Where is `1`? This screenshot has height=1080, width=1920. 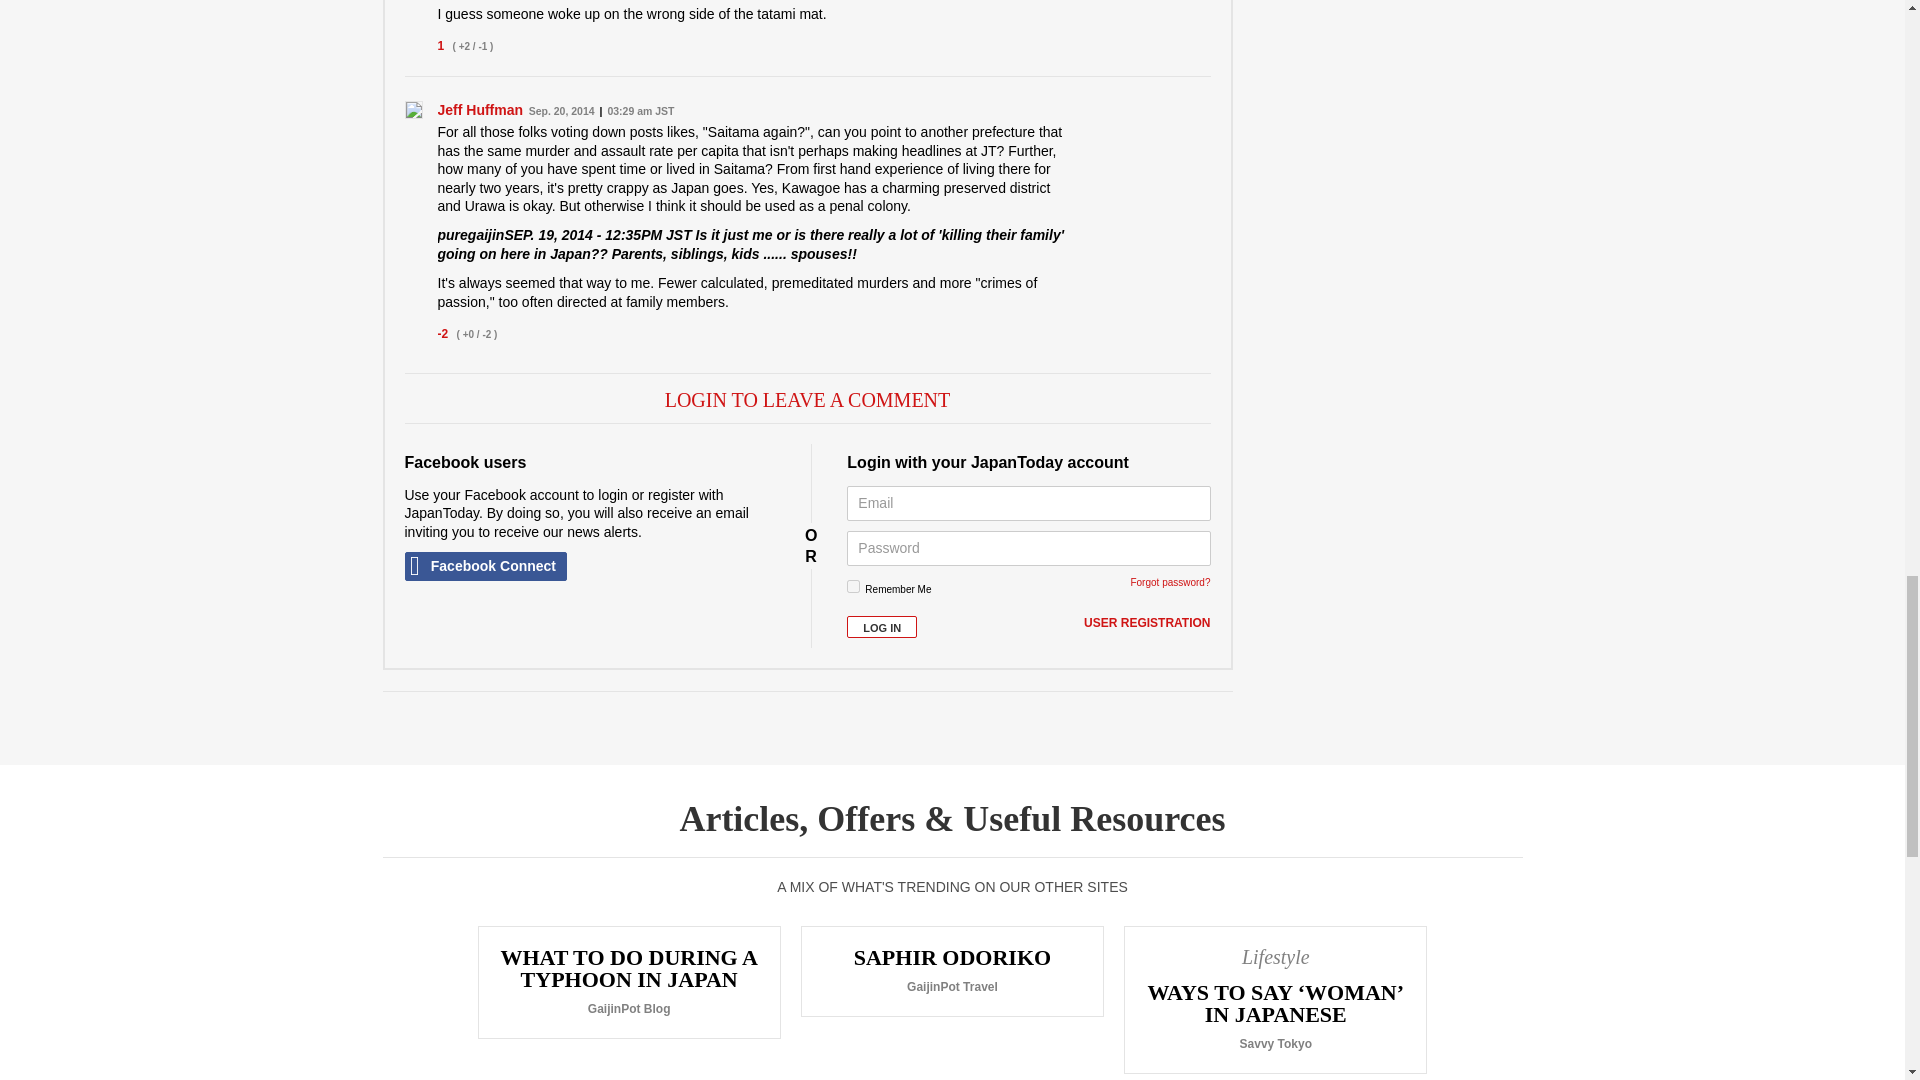
1 is located at coordinates (853, 586).